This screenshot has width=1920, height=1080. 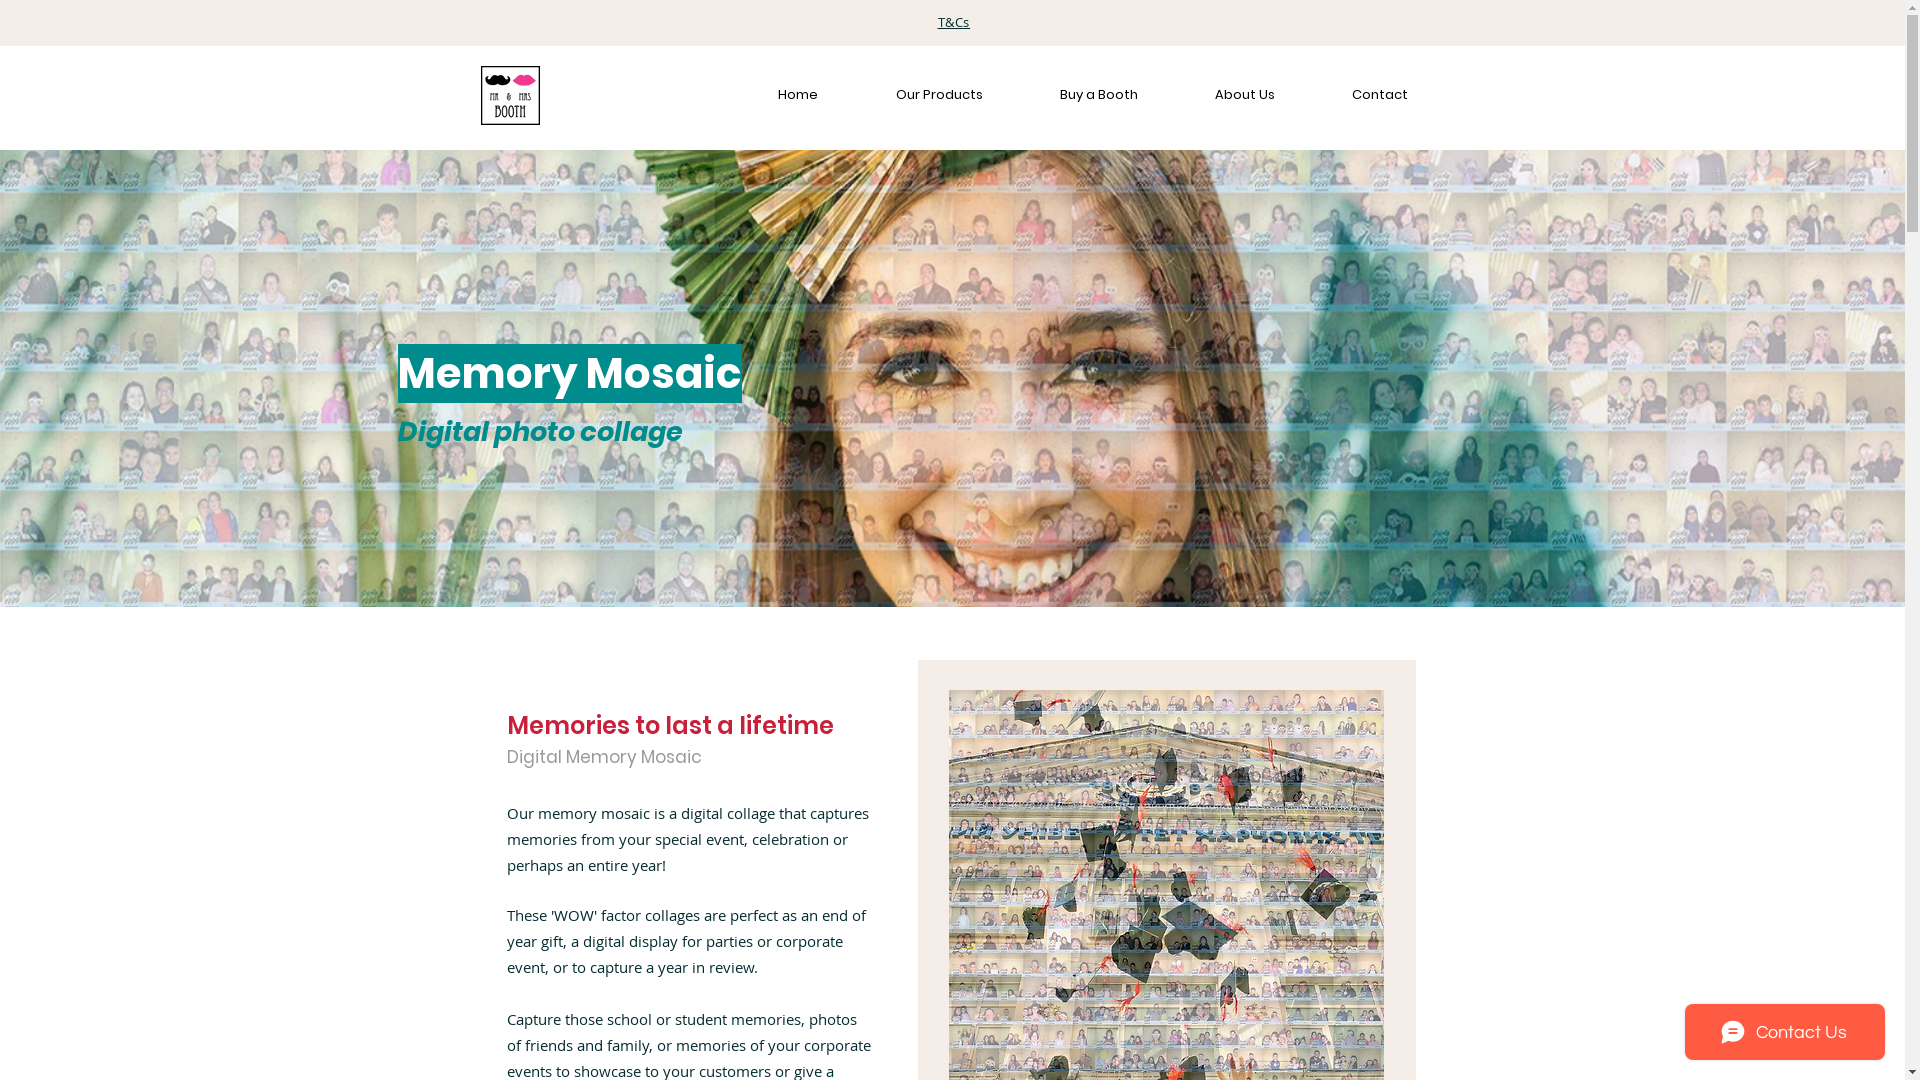 What do you see at coordinates (914, 95) in the screenshot?
I see `Our Products` at bounding box center [914, 95].